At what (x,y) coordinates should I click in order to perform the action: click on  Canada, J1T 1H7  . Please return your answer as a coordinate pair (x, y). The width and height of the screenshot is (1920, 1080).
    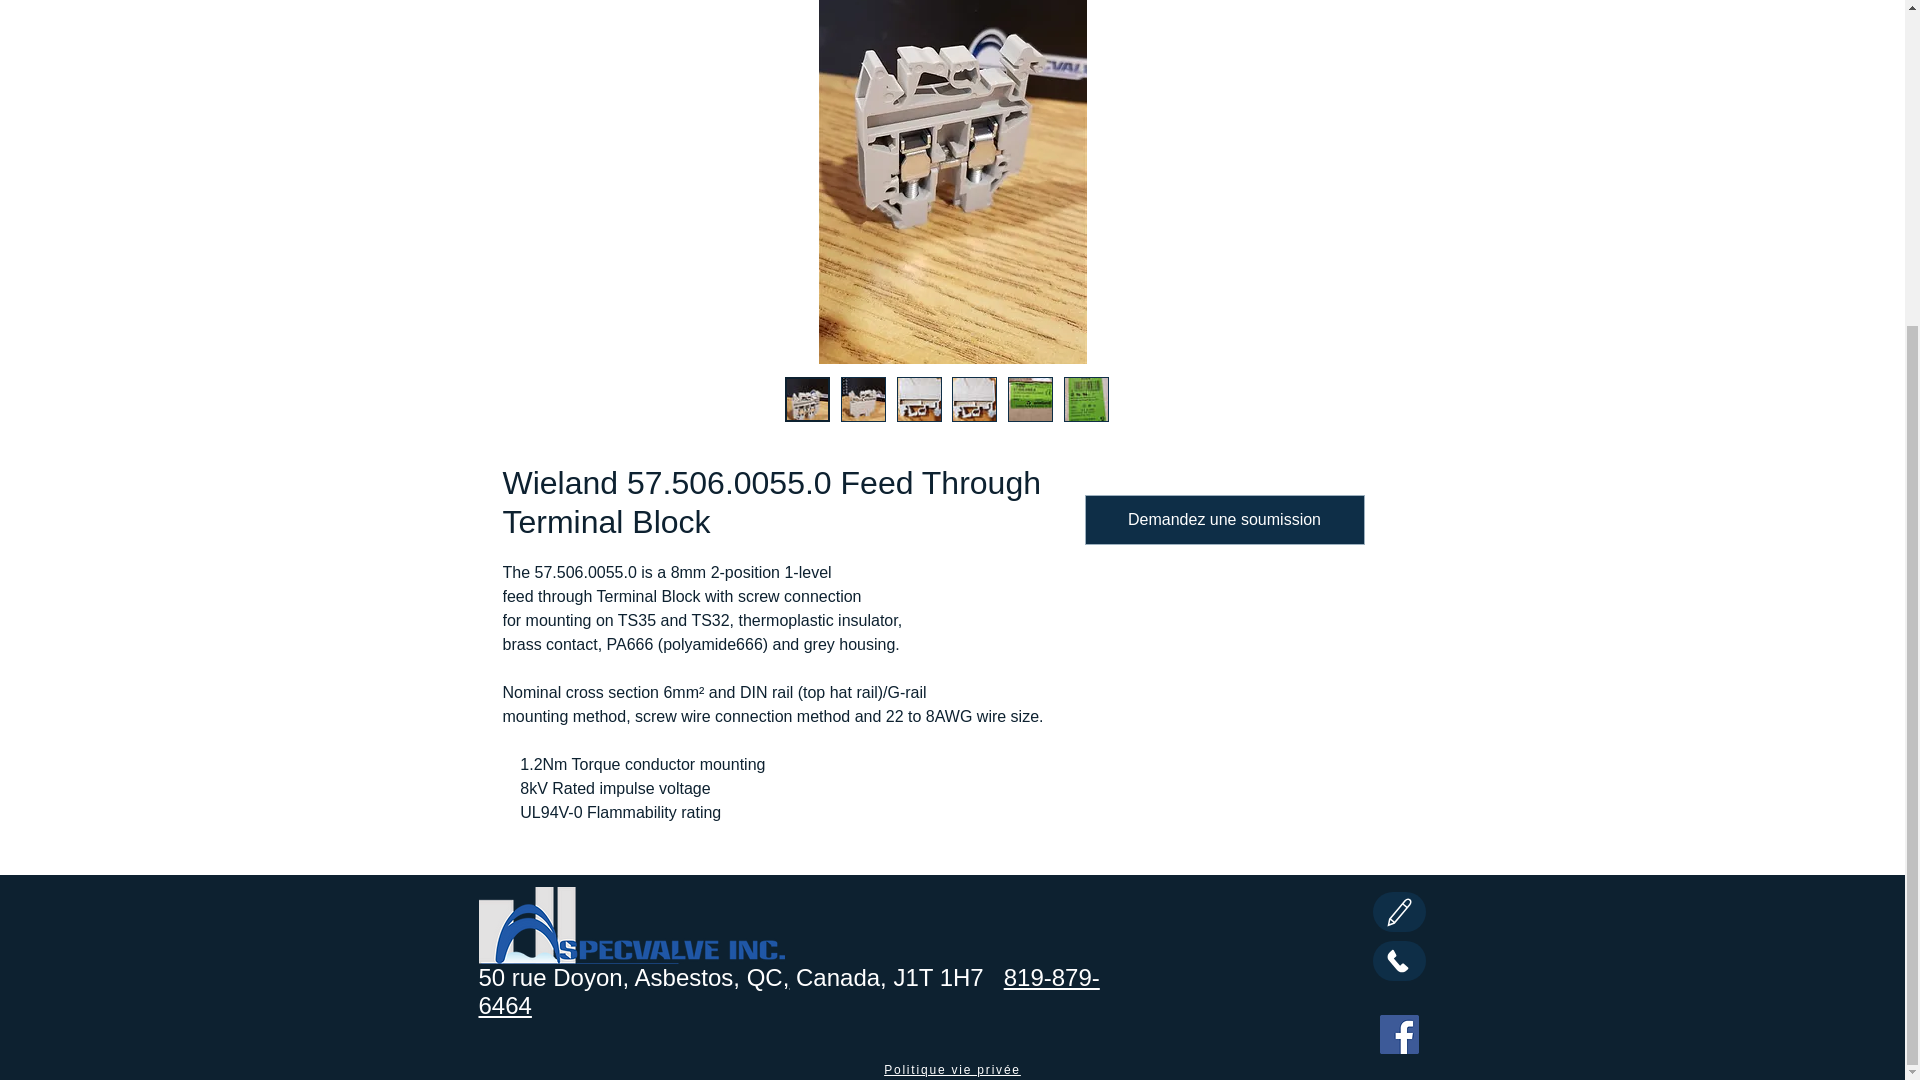
    Looking at the image, I should click on (892, 978).